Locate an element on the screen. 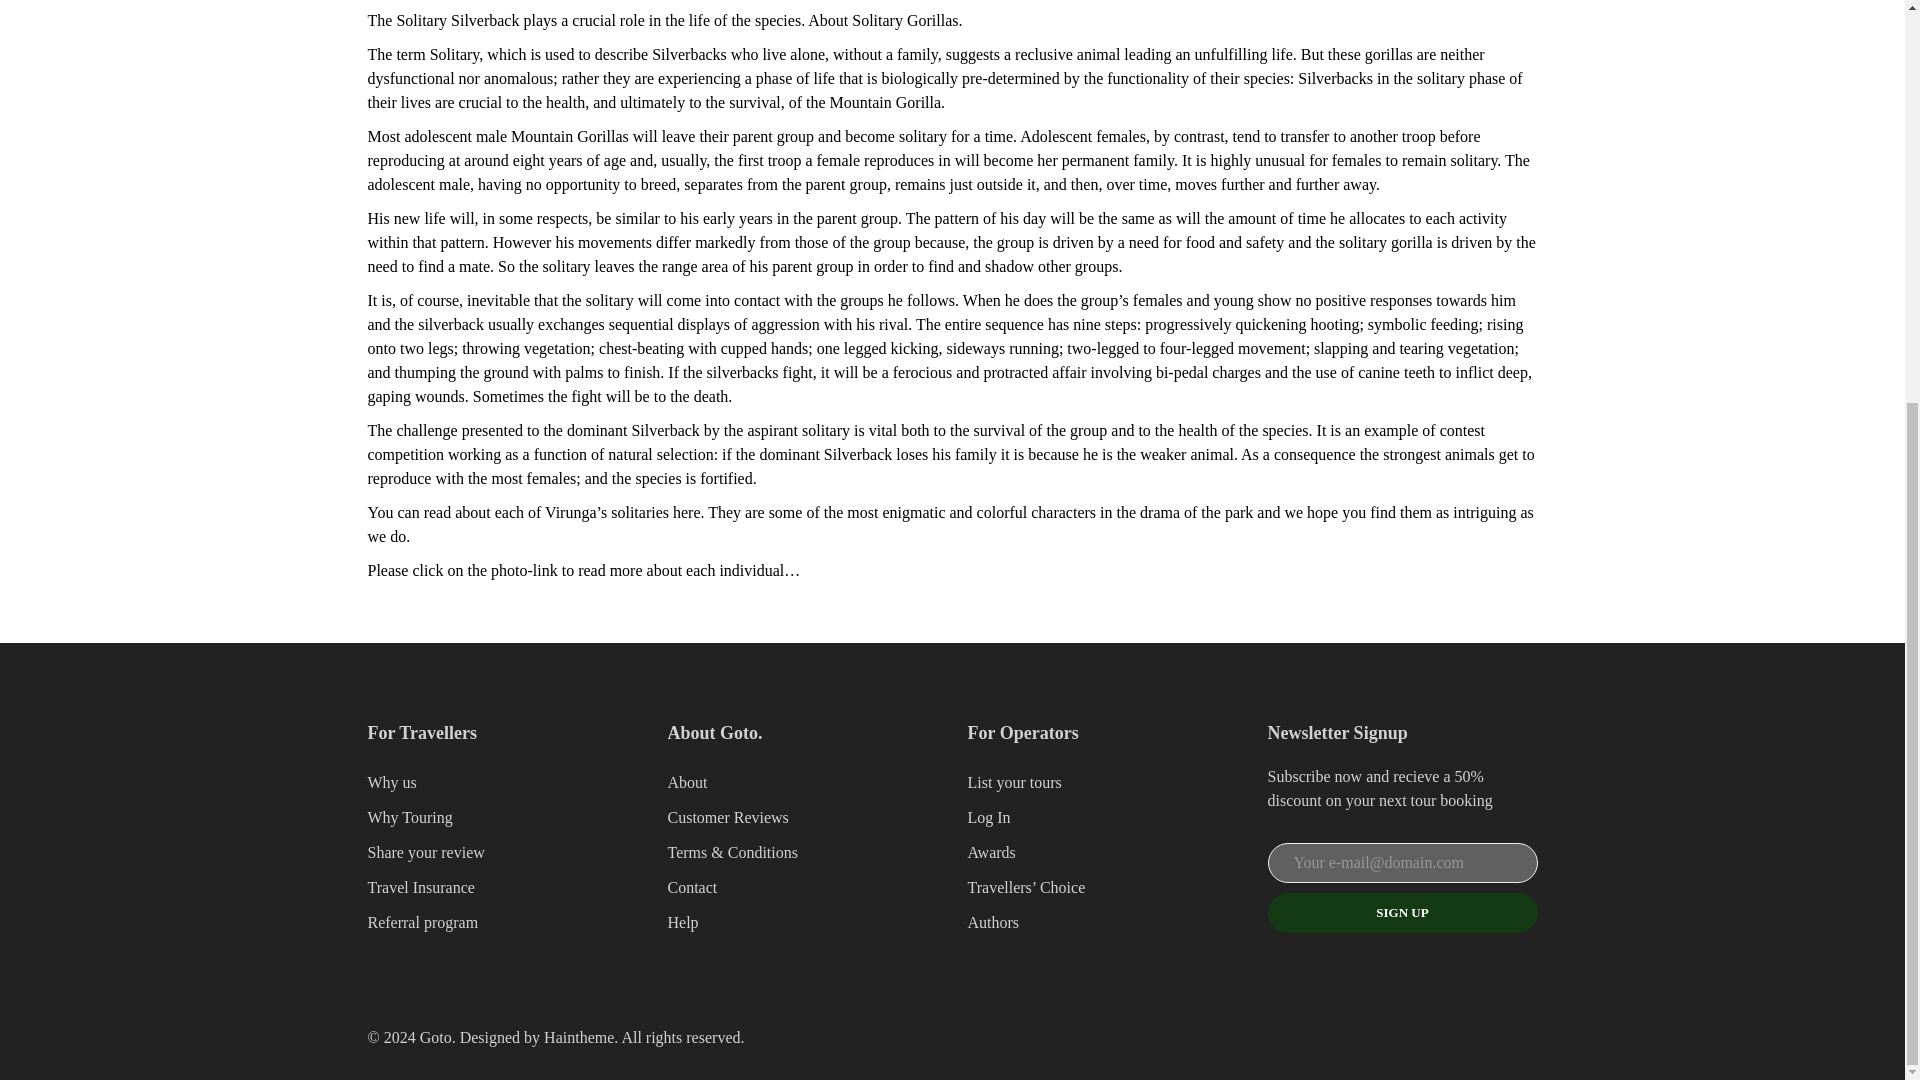 This screenshot has height=1080, width=1920. SIGN UP is located at coordinates (1402, 913).